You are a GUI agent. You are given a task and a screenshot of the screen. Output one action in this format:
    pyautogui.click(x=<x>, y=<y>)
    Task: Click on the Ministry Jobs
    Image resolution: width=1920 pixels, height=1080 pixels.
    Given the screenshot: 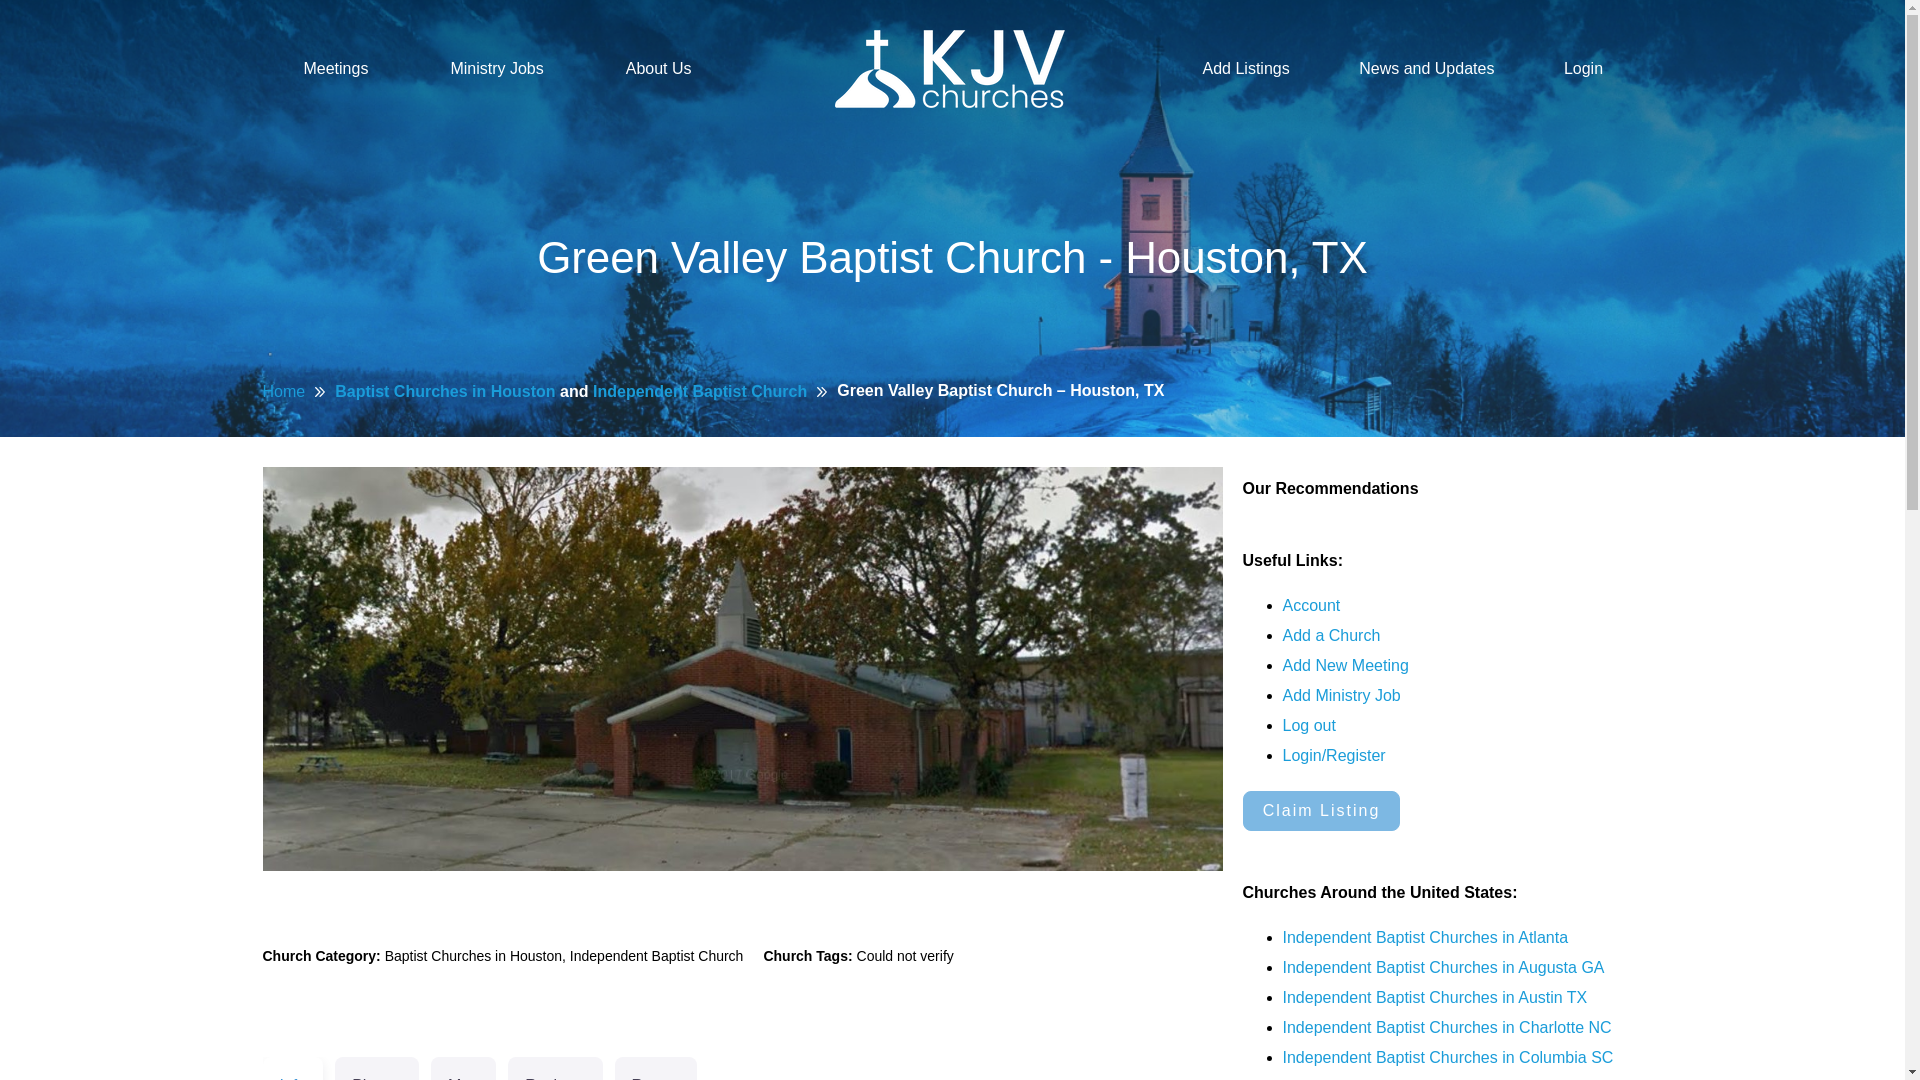 What is the action you would take?
    pyautogui.click(x=496, y=68)
    